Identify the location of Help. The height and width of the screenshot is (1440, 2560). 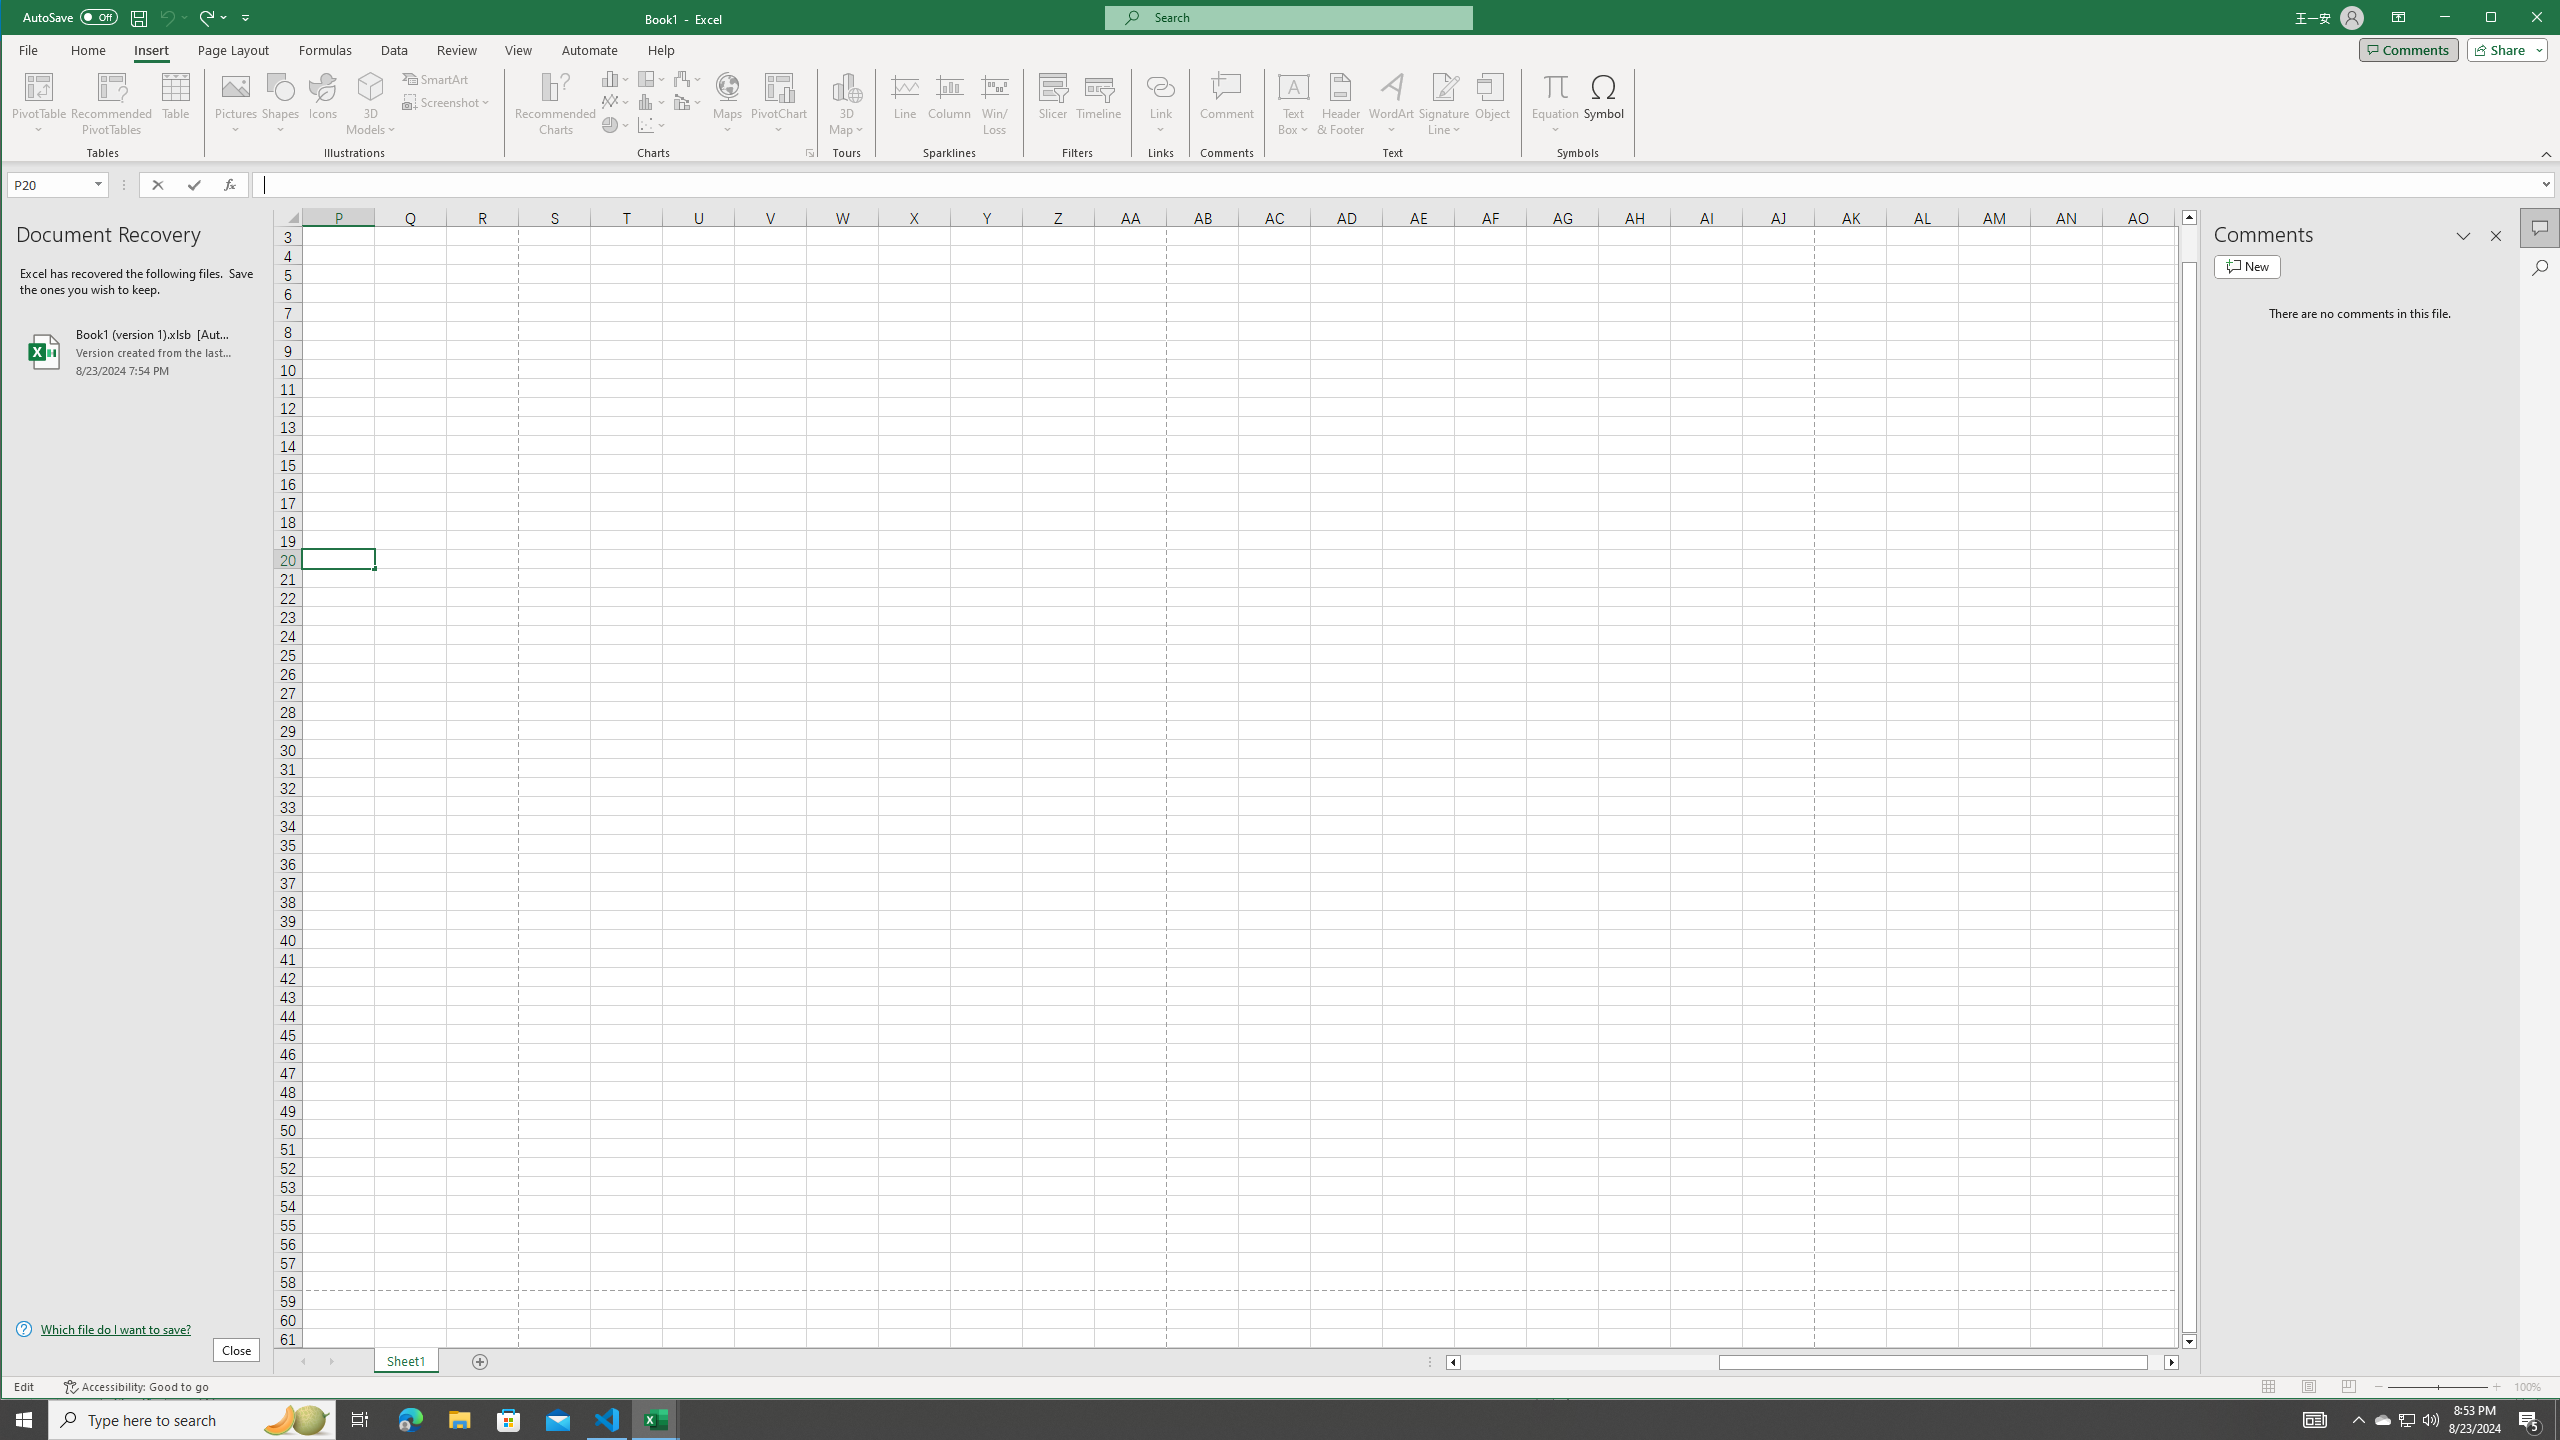
(661, 50).